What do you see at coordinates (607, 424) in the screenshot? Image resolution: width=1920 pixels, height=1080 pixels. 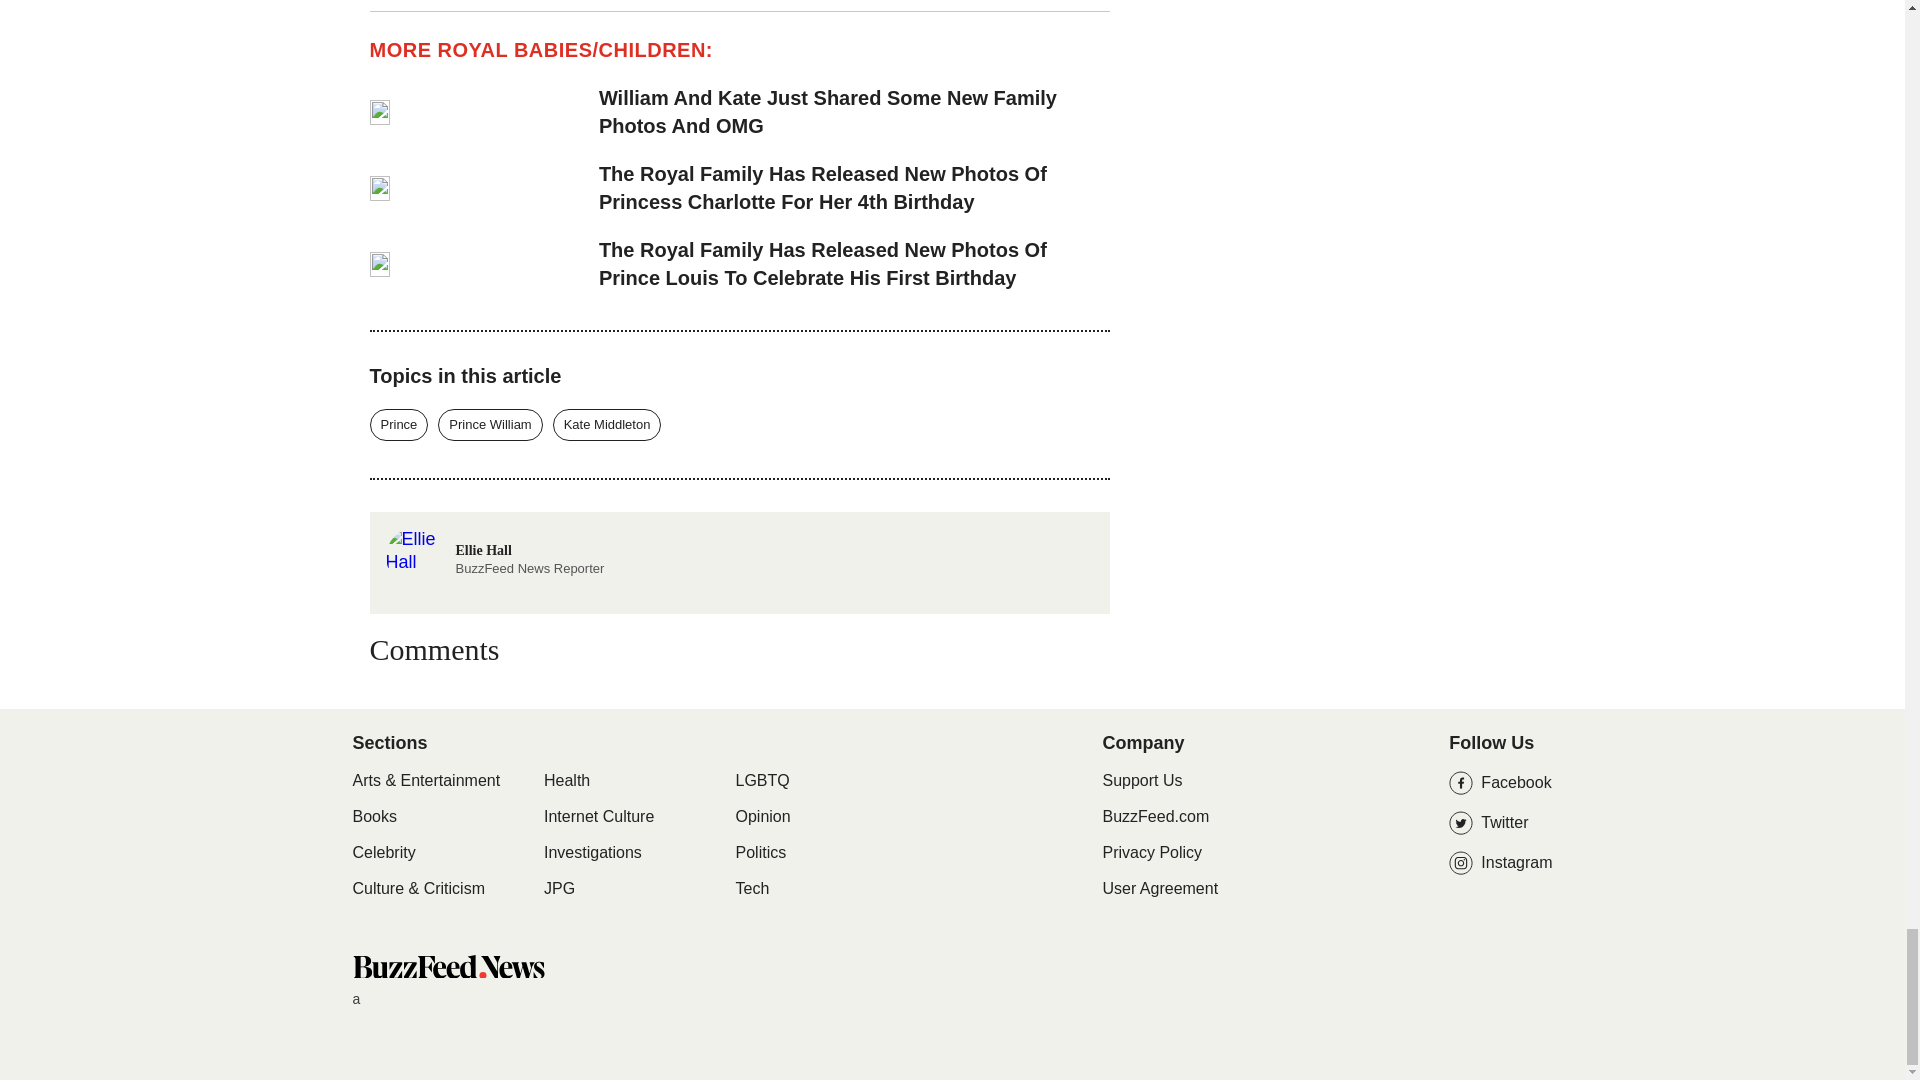 I see `Kate Middleton` at bounding box center [607, 424].